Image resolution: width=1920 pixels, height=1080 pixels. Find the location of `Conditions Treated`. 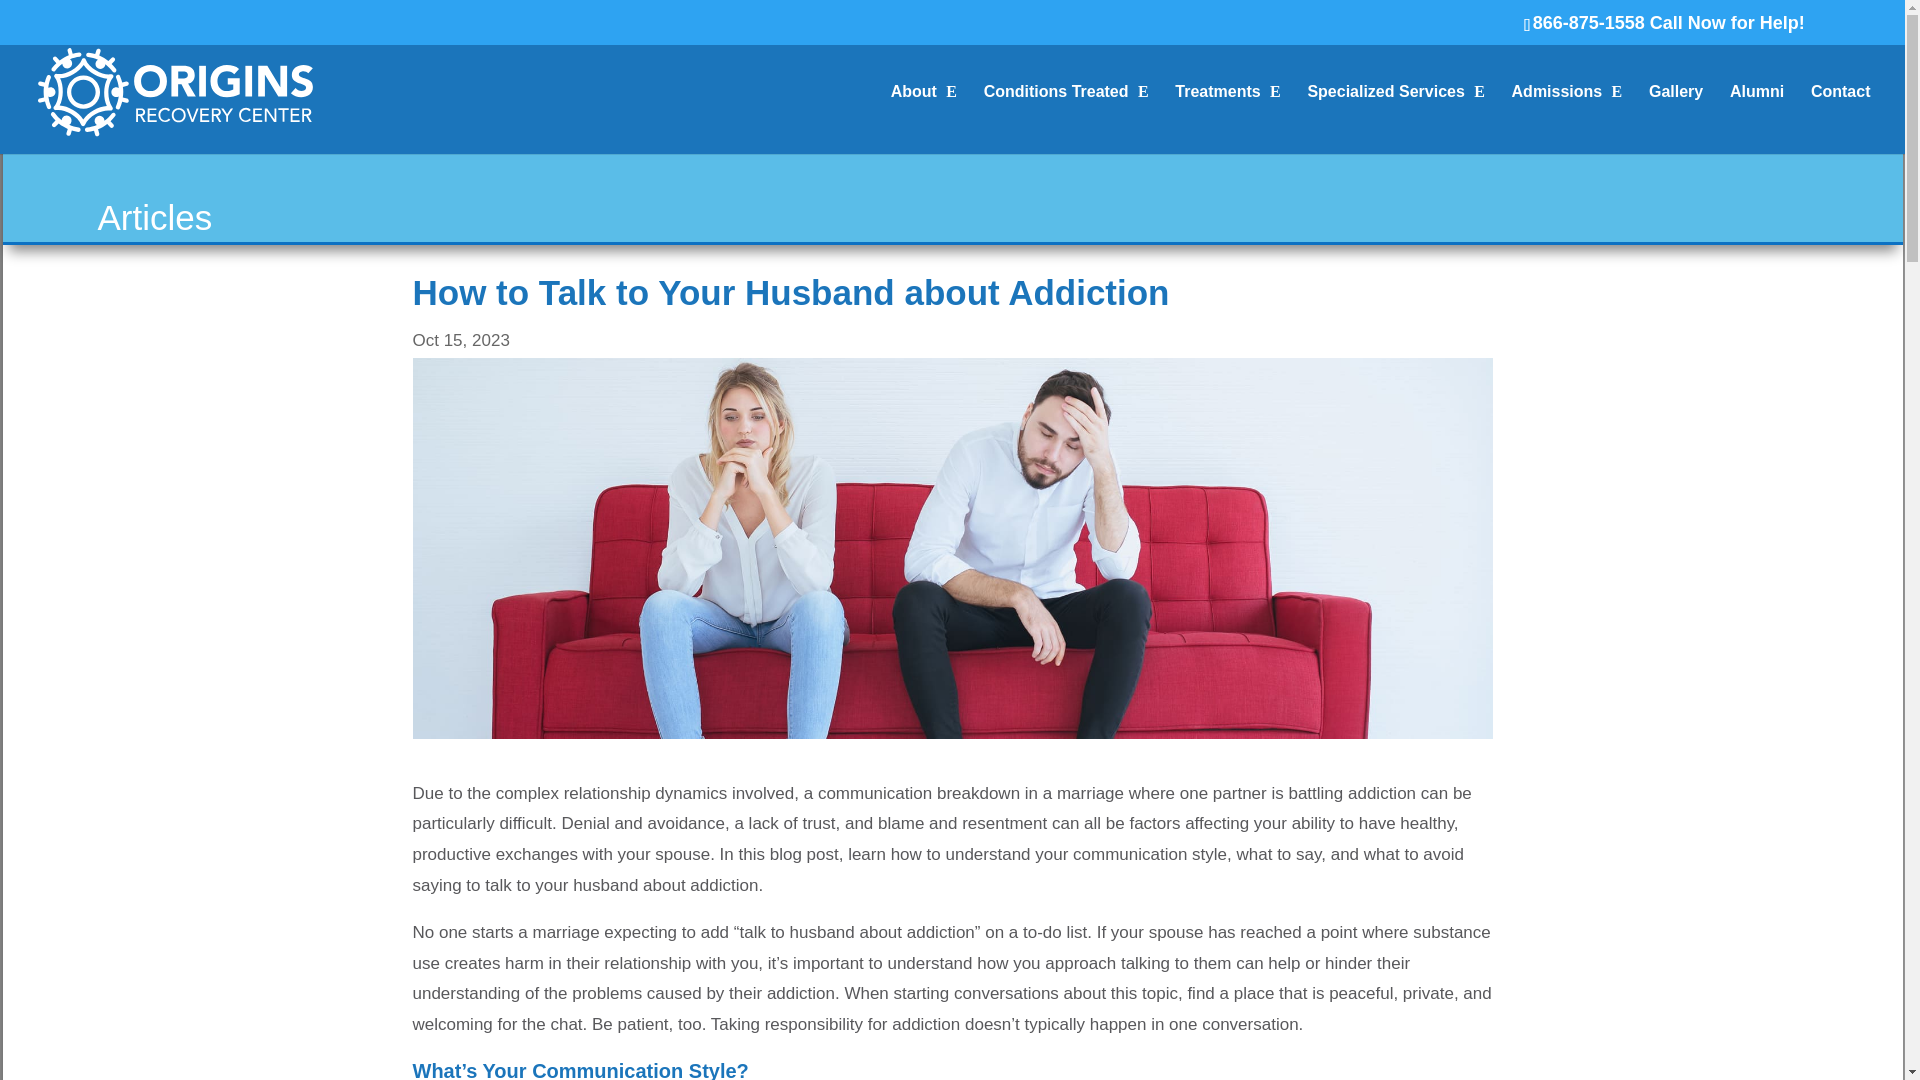

Conditions Treated is located at coordinates (1066, 120).